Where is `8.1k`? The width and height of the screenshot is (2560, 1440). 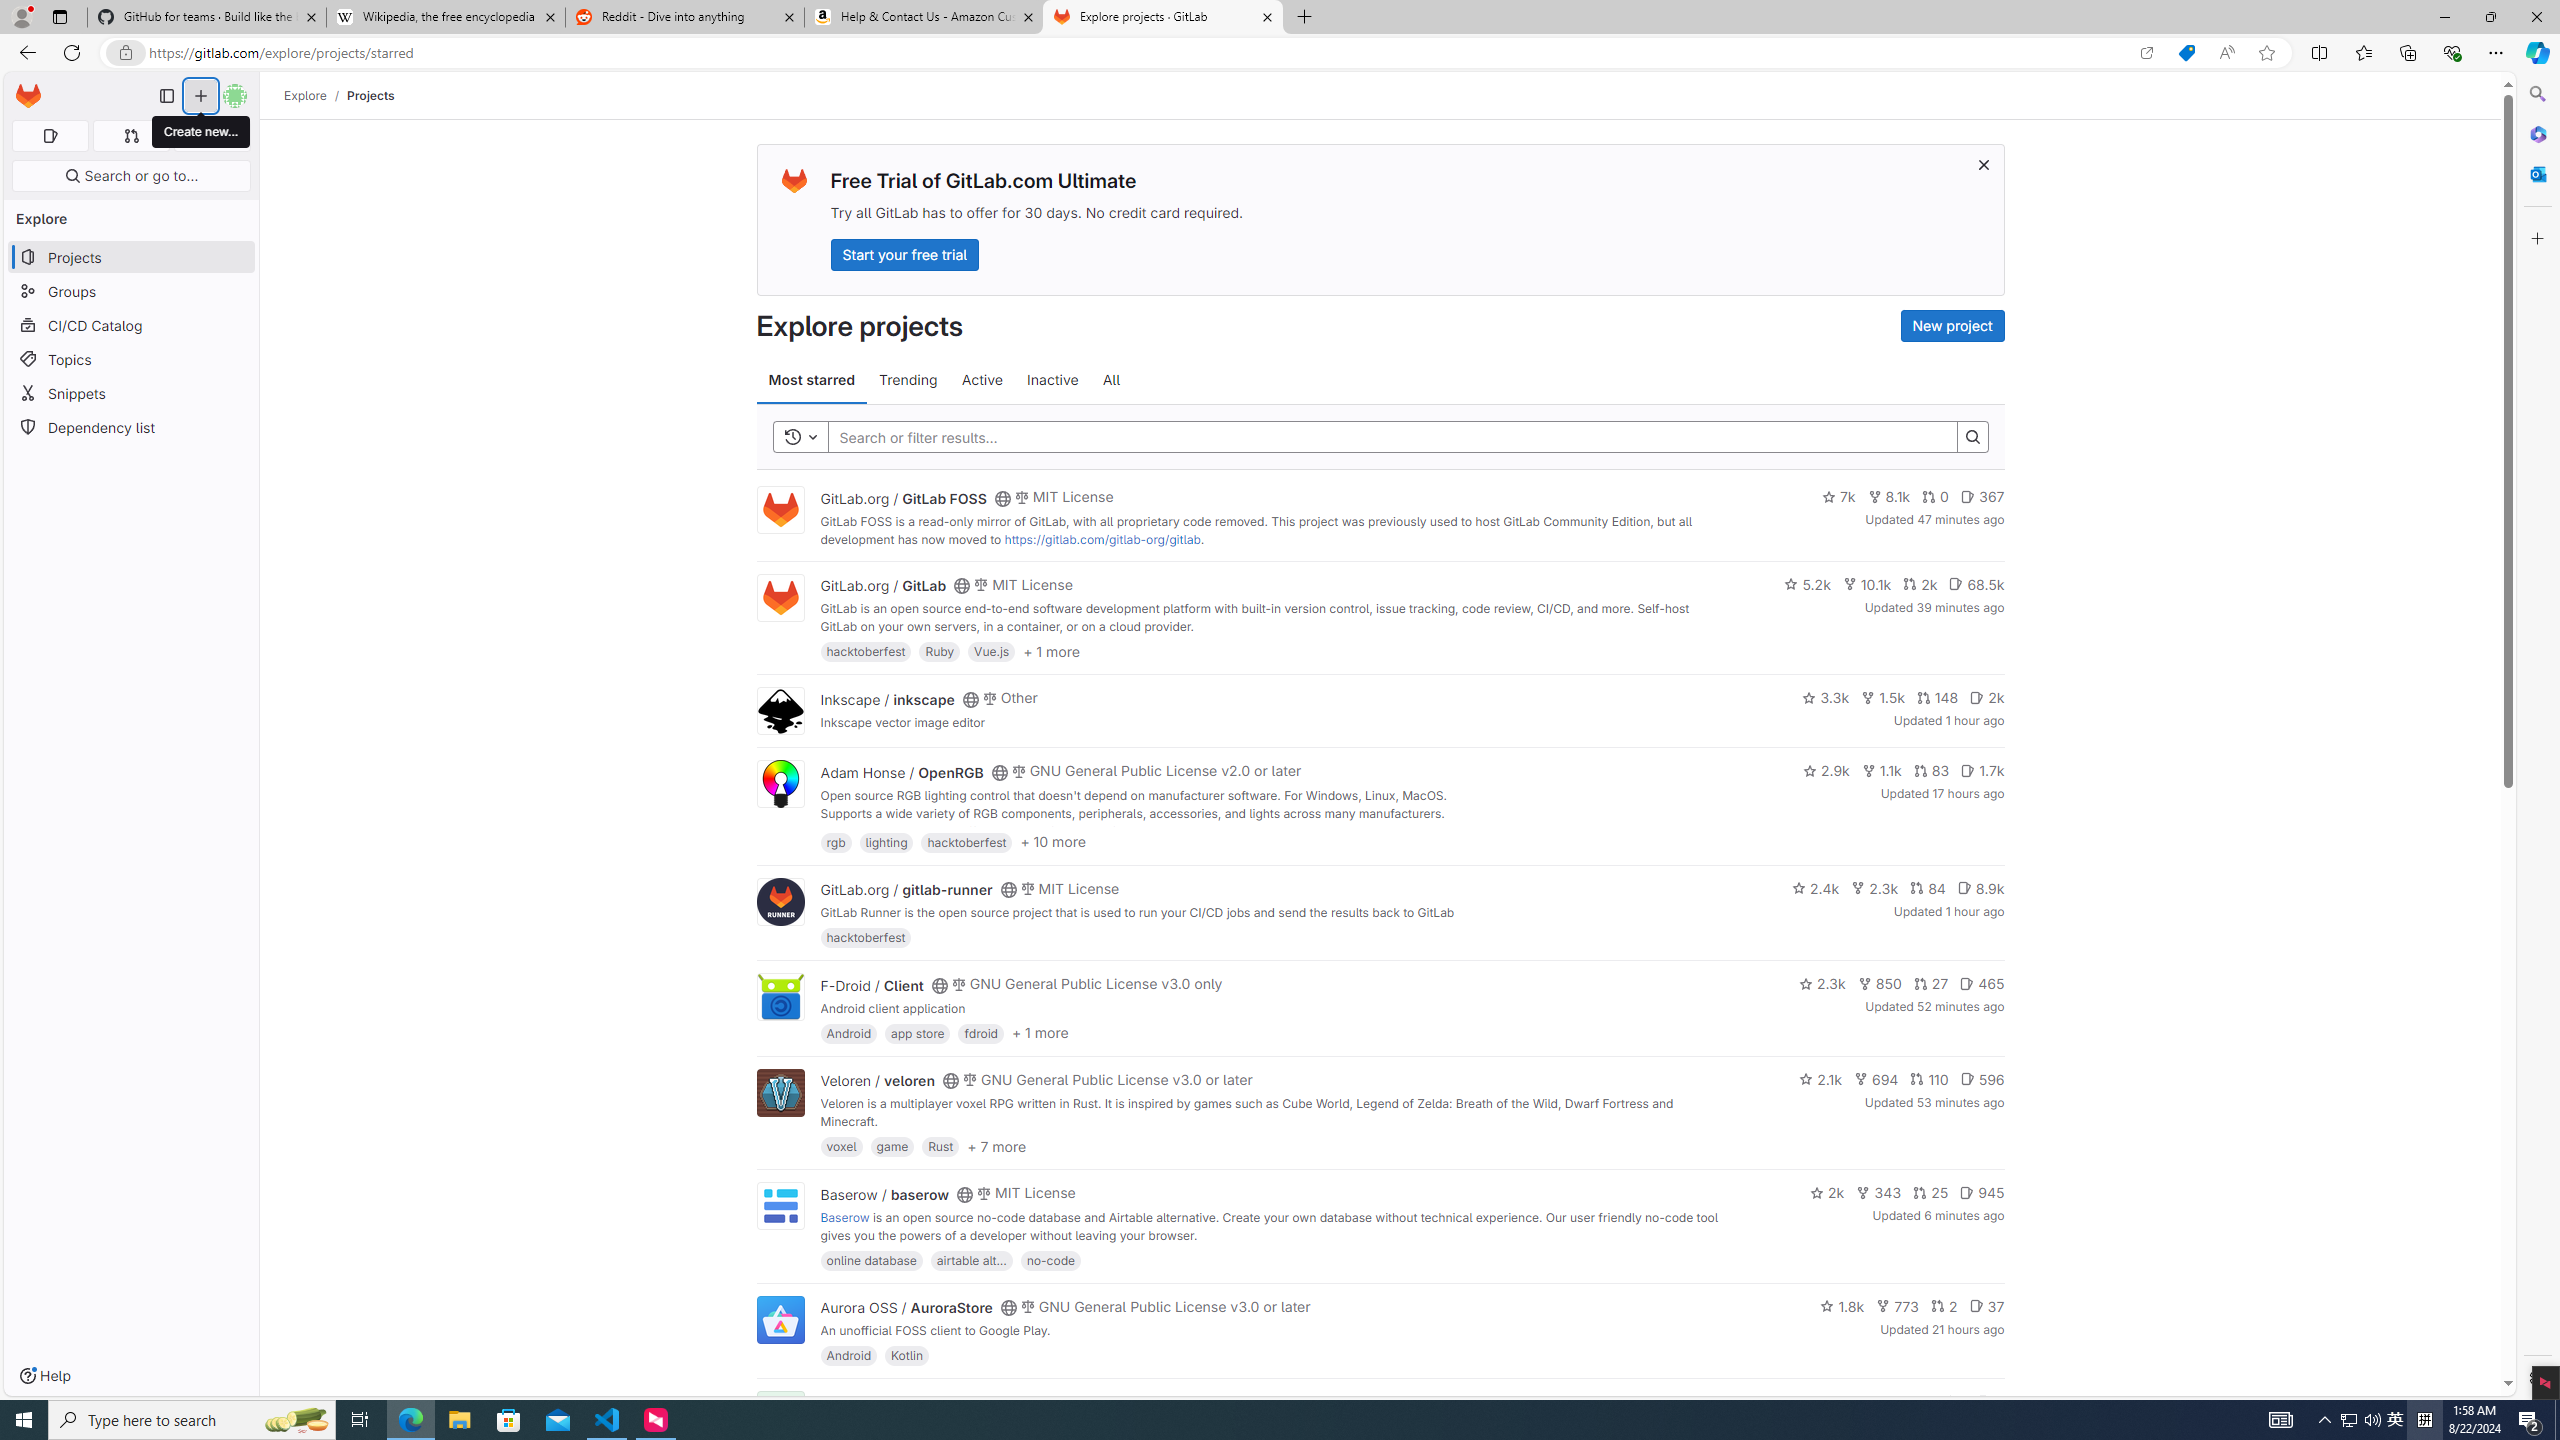 8.1k is located at coordinates (1888, 497).